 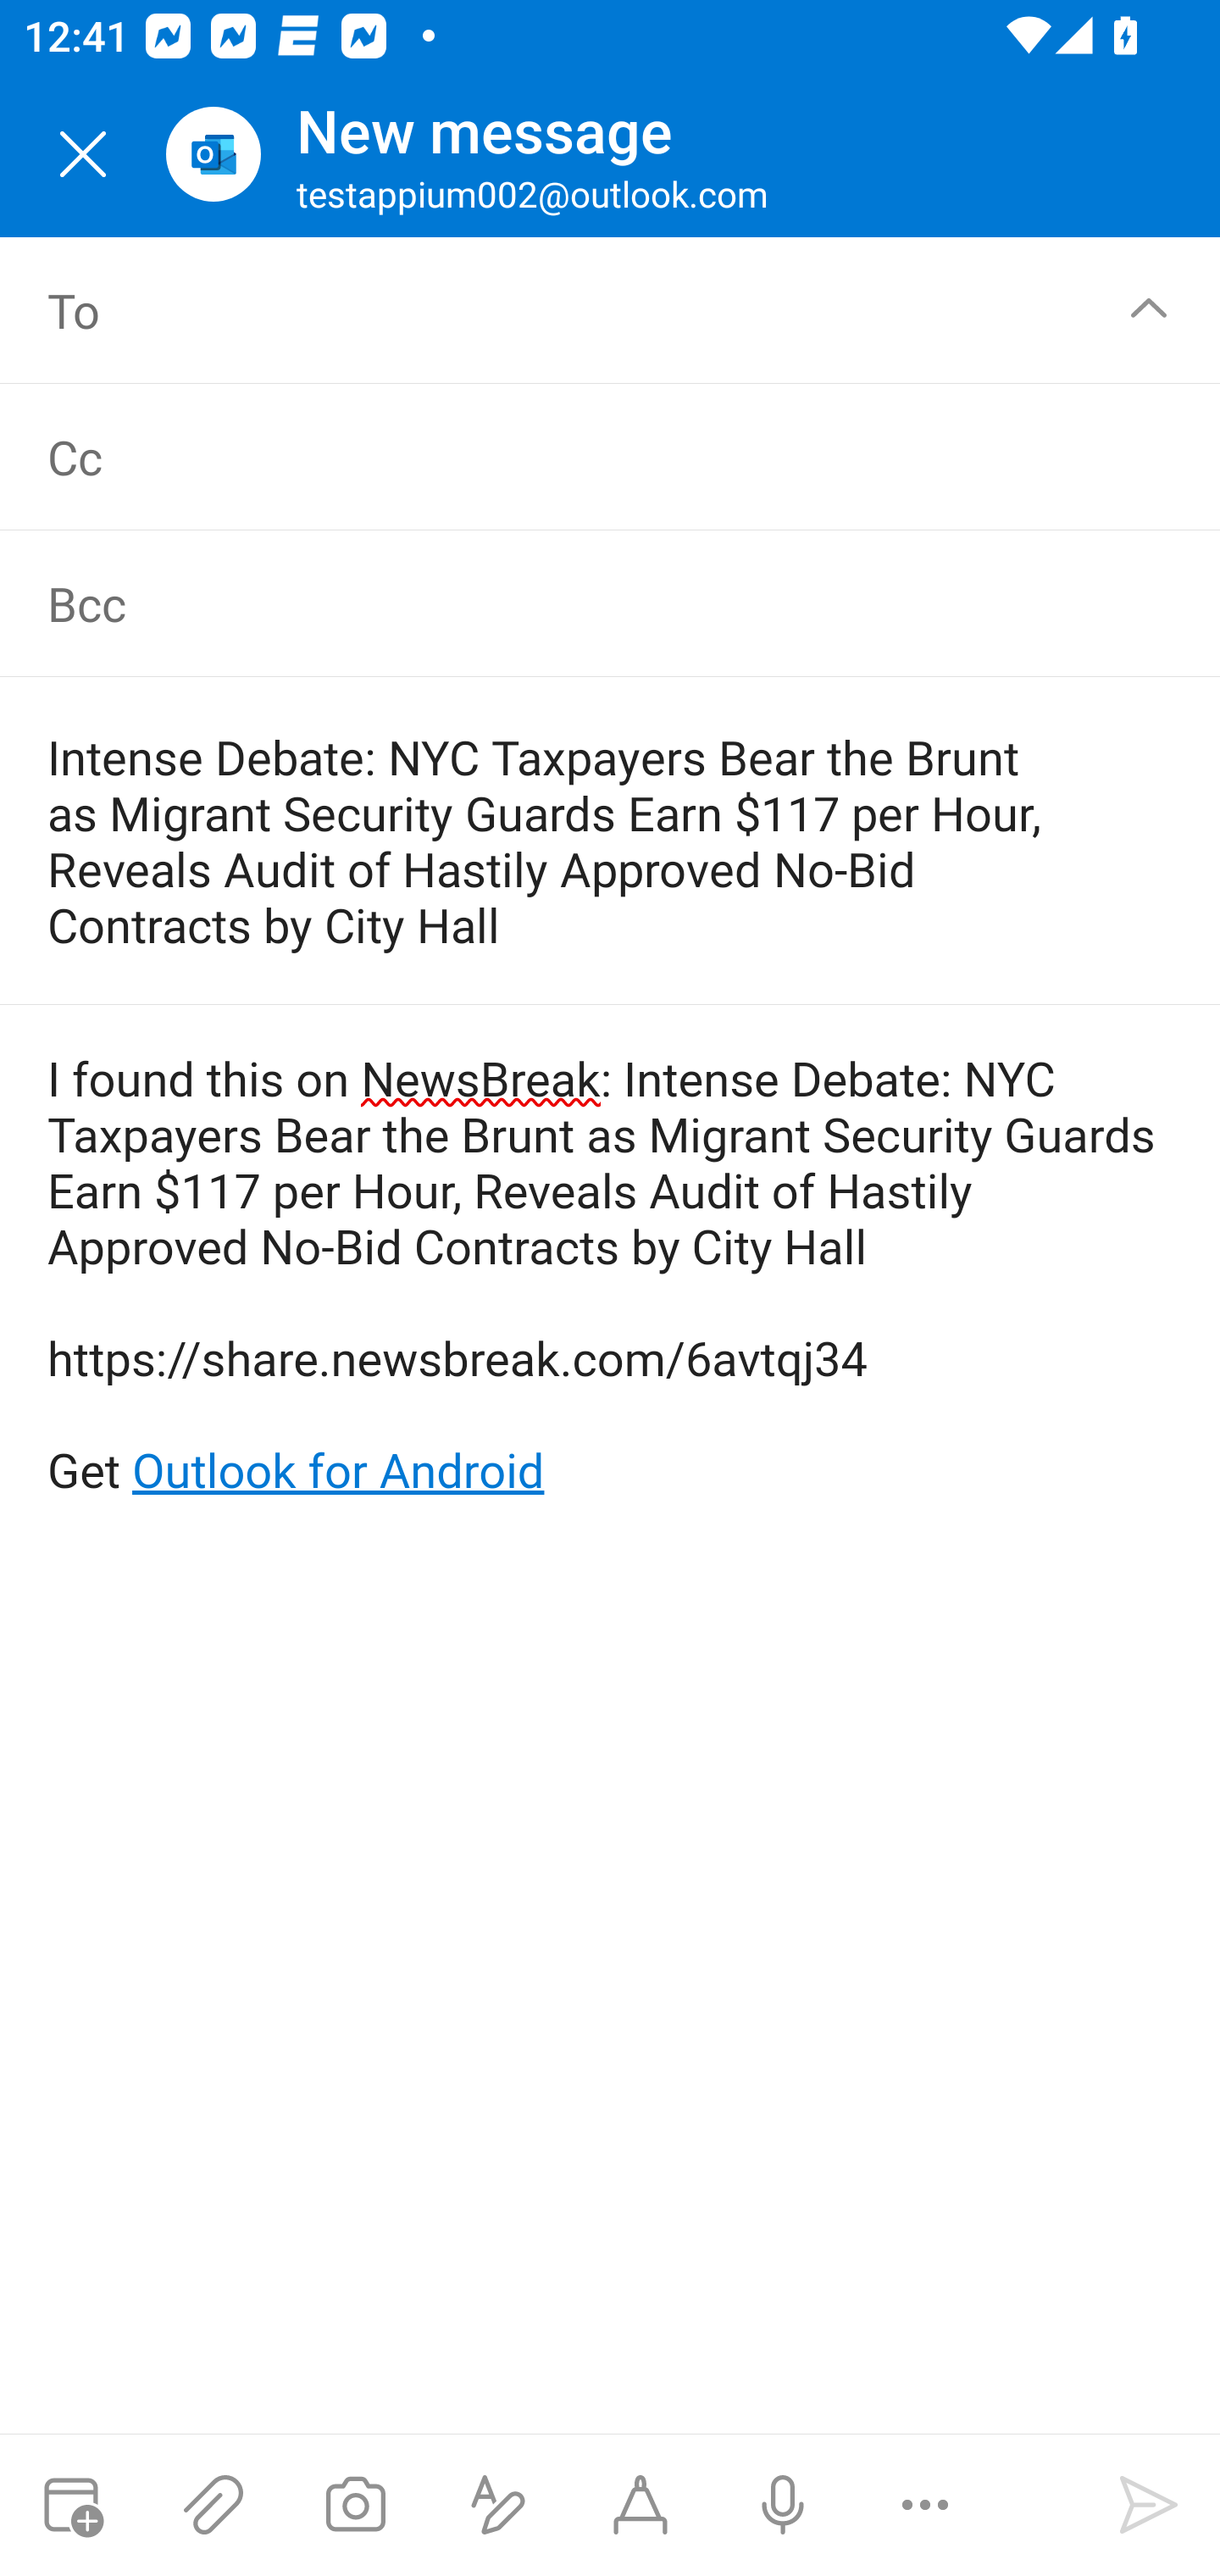 I want to click on Close, so click(x=83, y=154).